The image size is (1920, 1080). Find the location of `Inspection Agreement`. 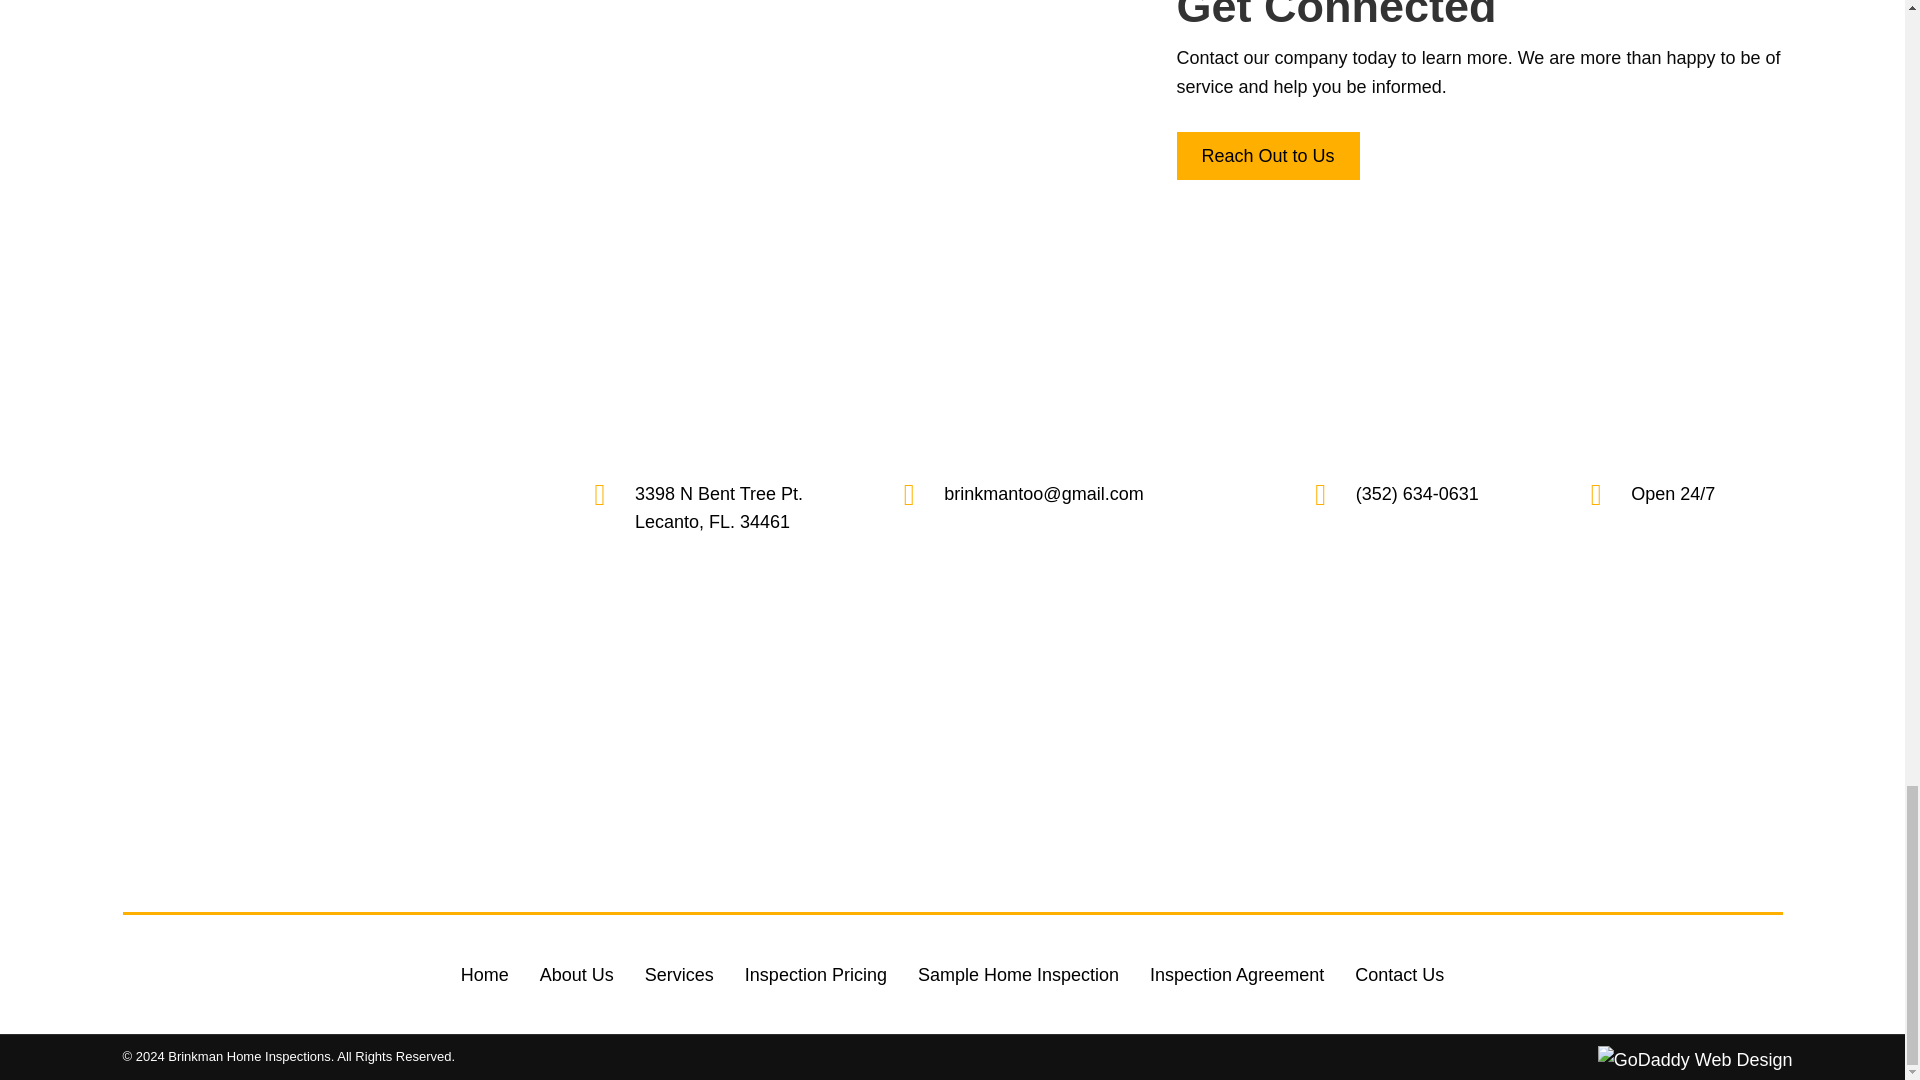

Inspection Agreement is located at coordinates (1236, 974).